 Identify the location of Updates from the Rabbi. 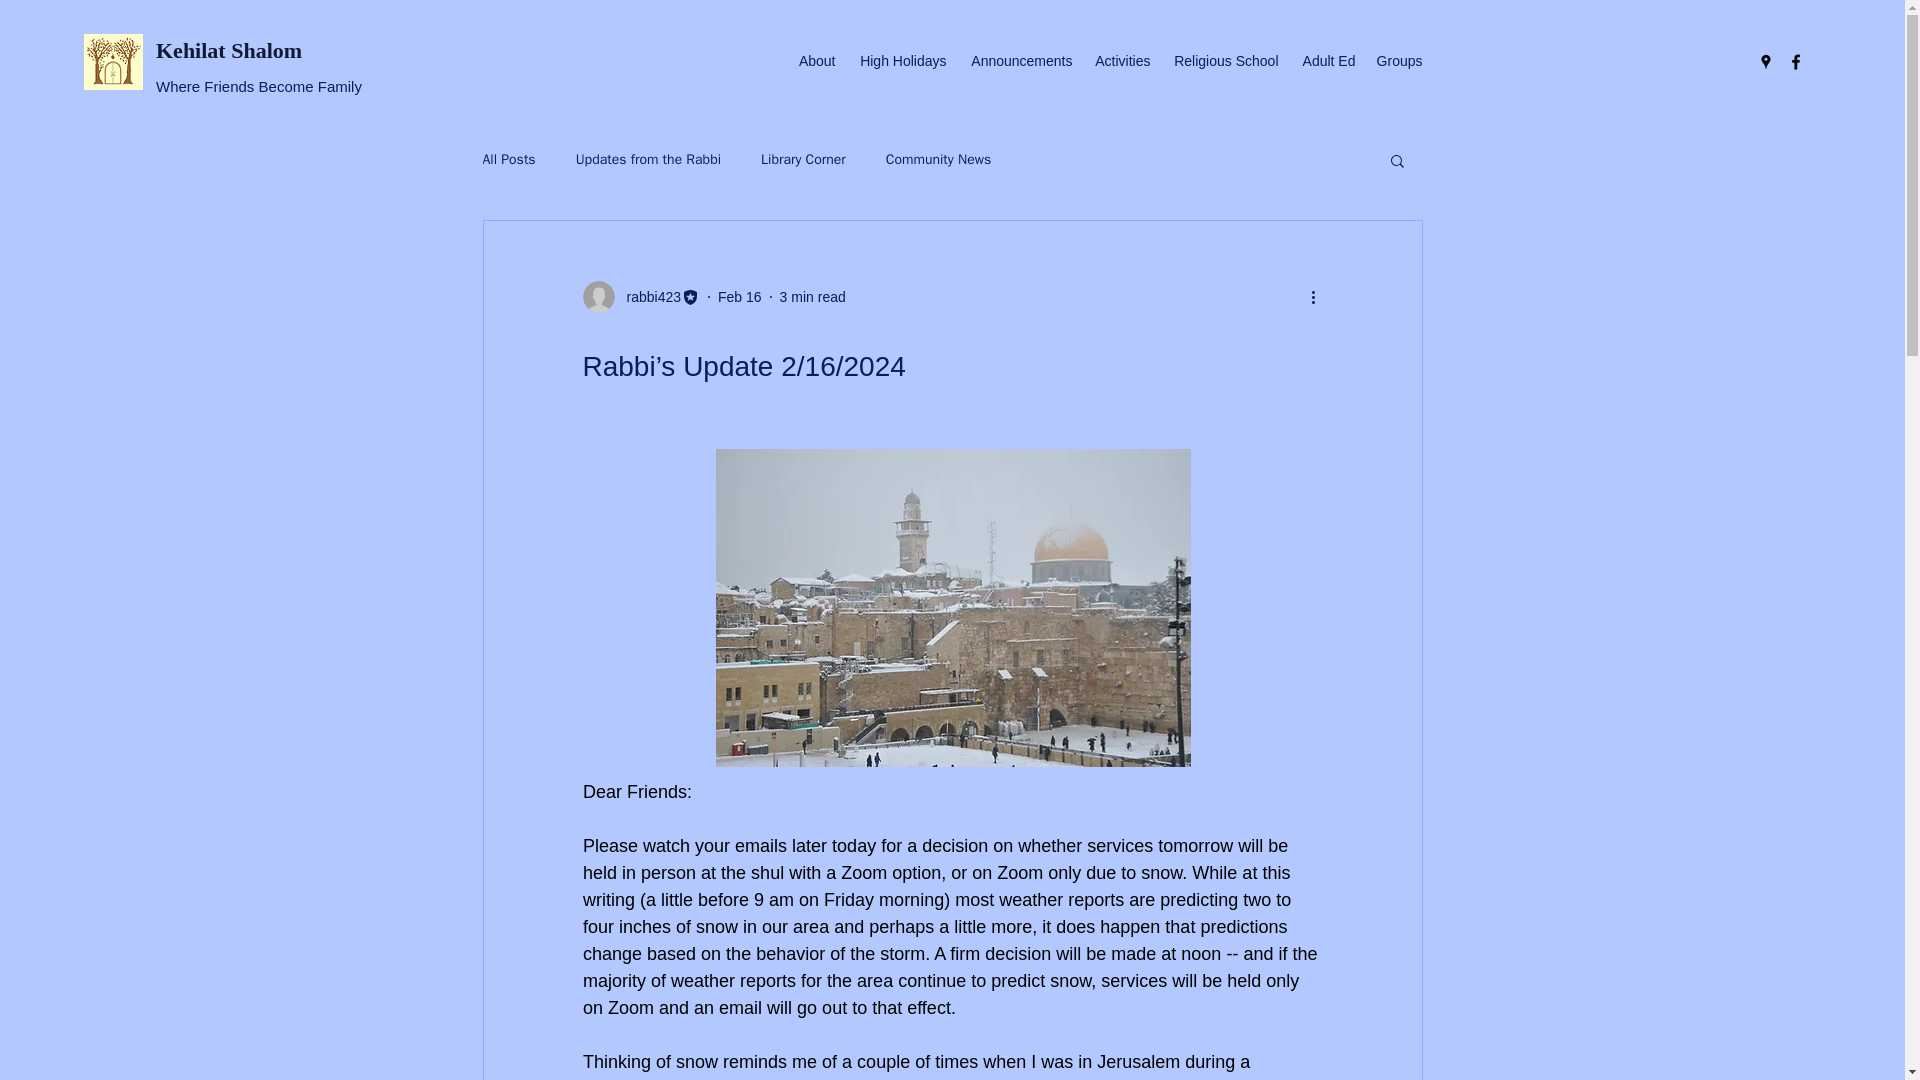
(648, 160).